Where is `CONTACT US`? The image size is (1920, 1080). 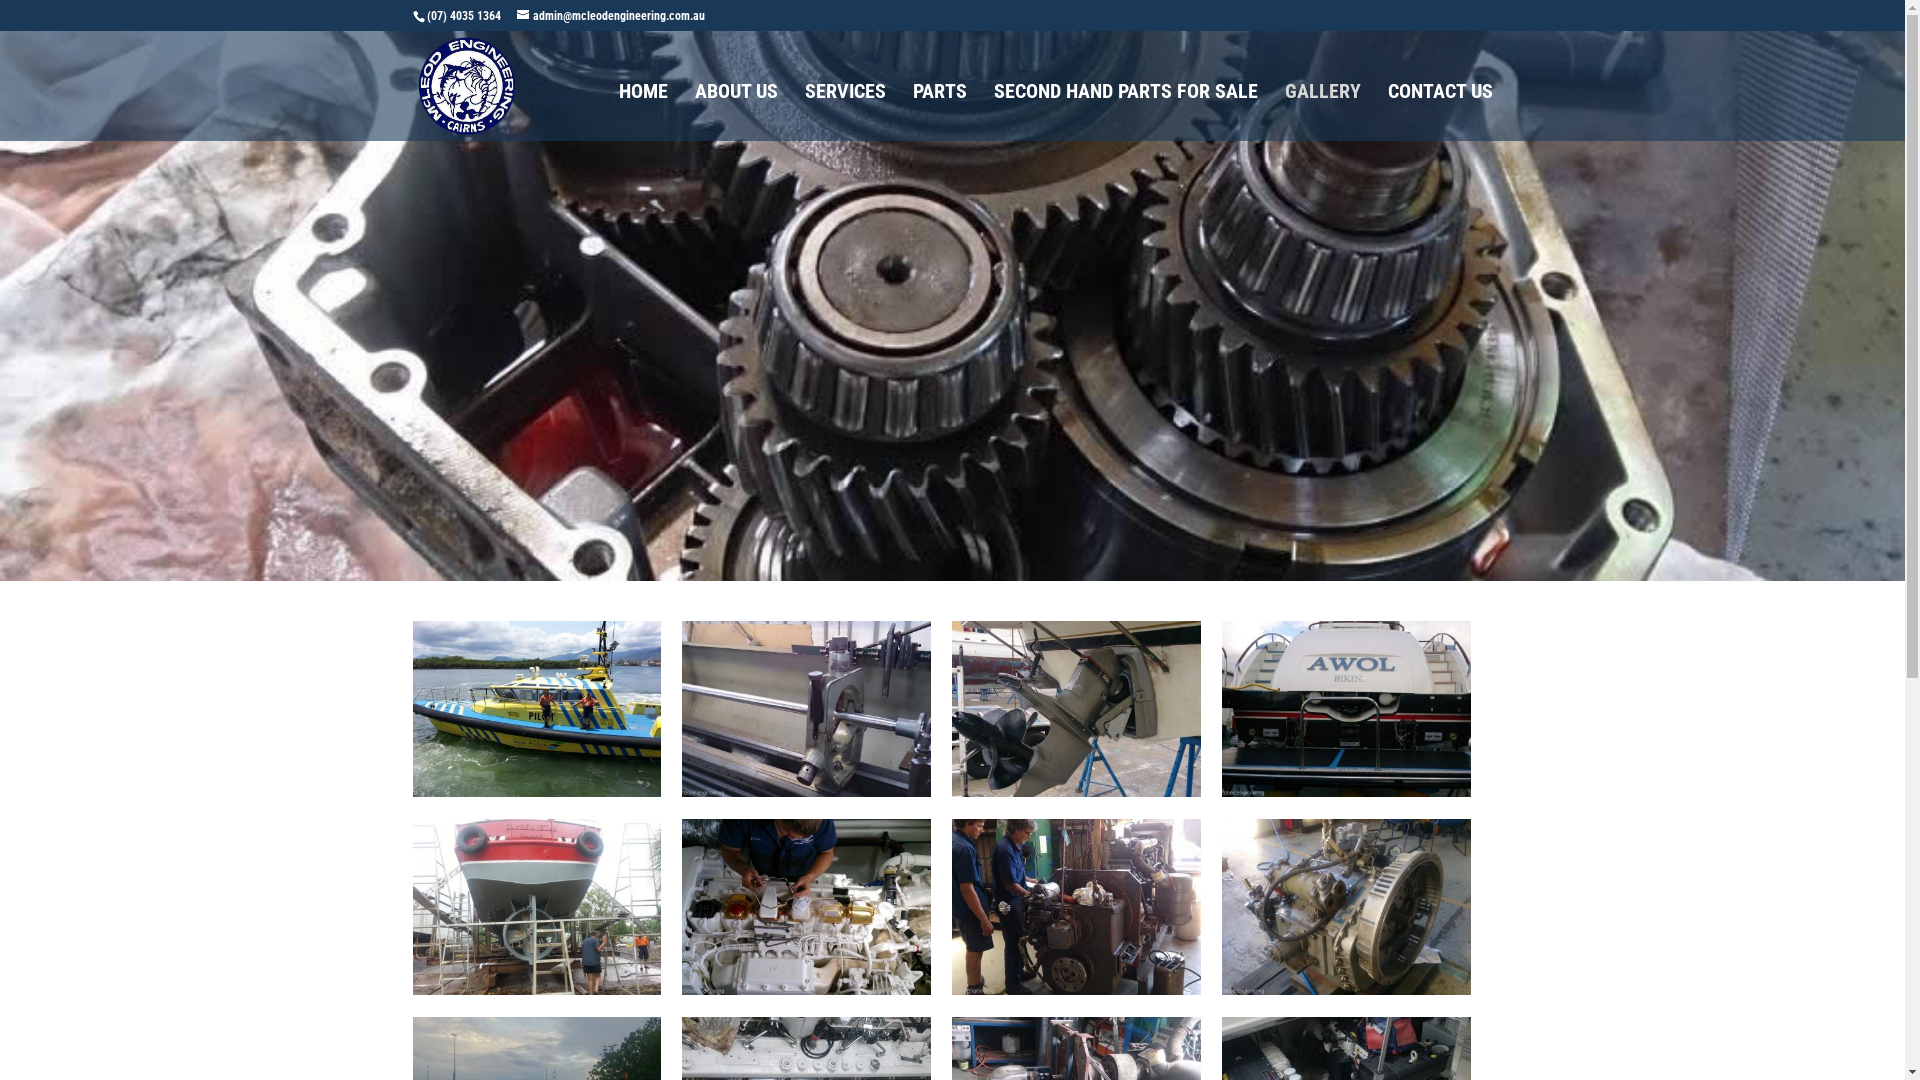
CONTACT US is located at coordinates (1440, 112).